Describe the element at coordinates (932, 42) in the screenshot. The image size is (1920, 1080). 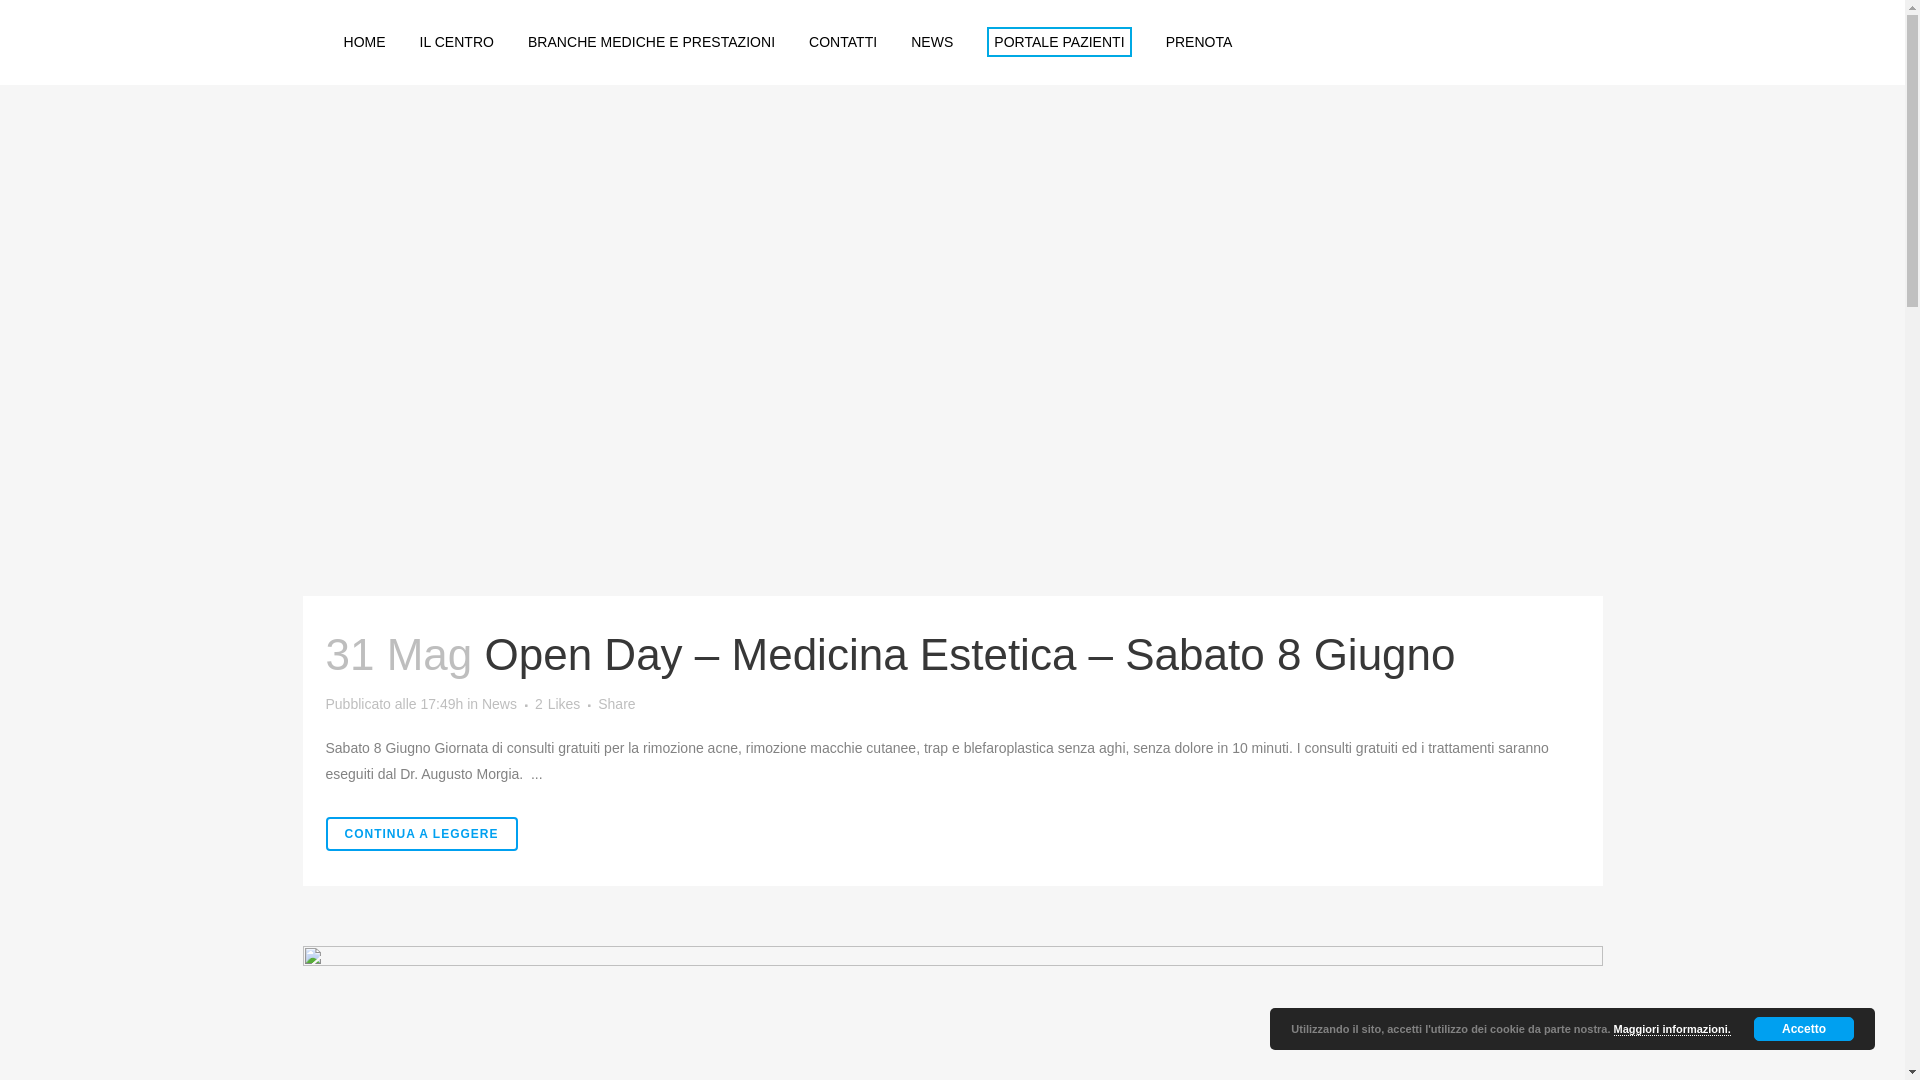
I see `NEWS` at that location.